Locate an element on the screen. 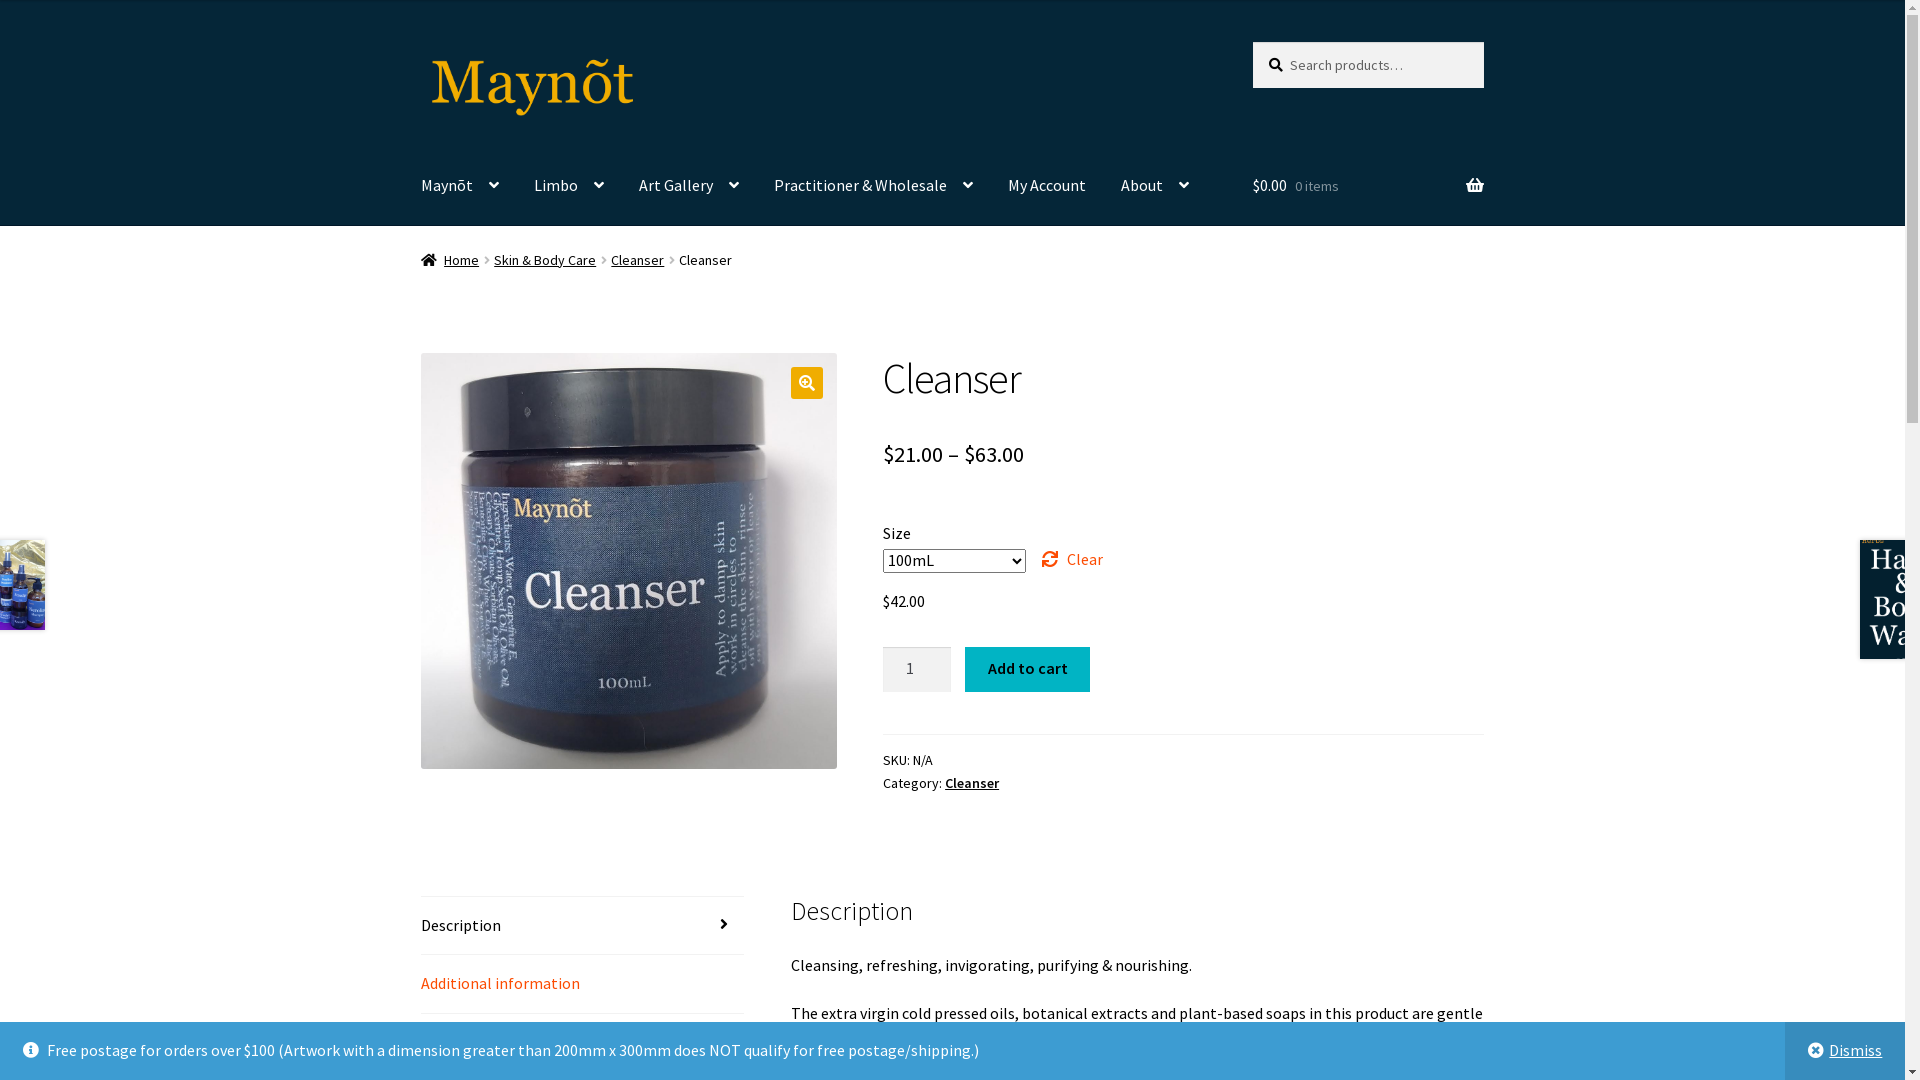  Skin & Body Care is located at coordinates (544, 260).